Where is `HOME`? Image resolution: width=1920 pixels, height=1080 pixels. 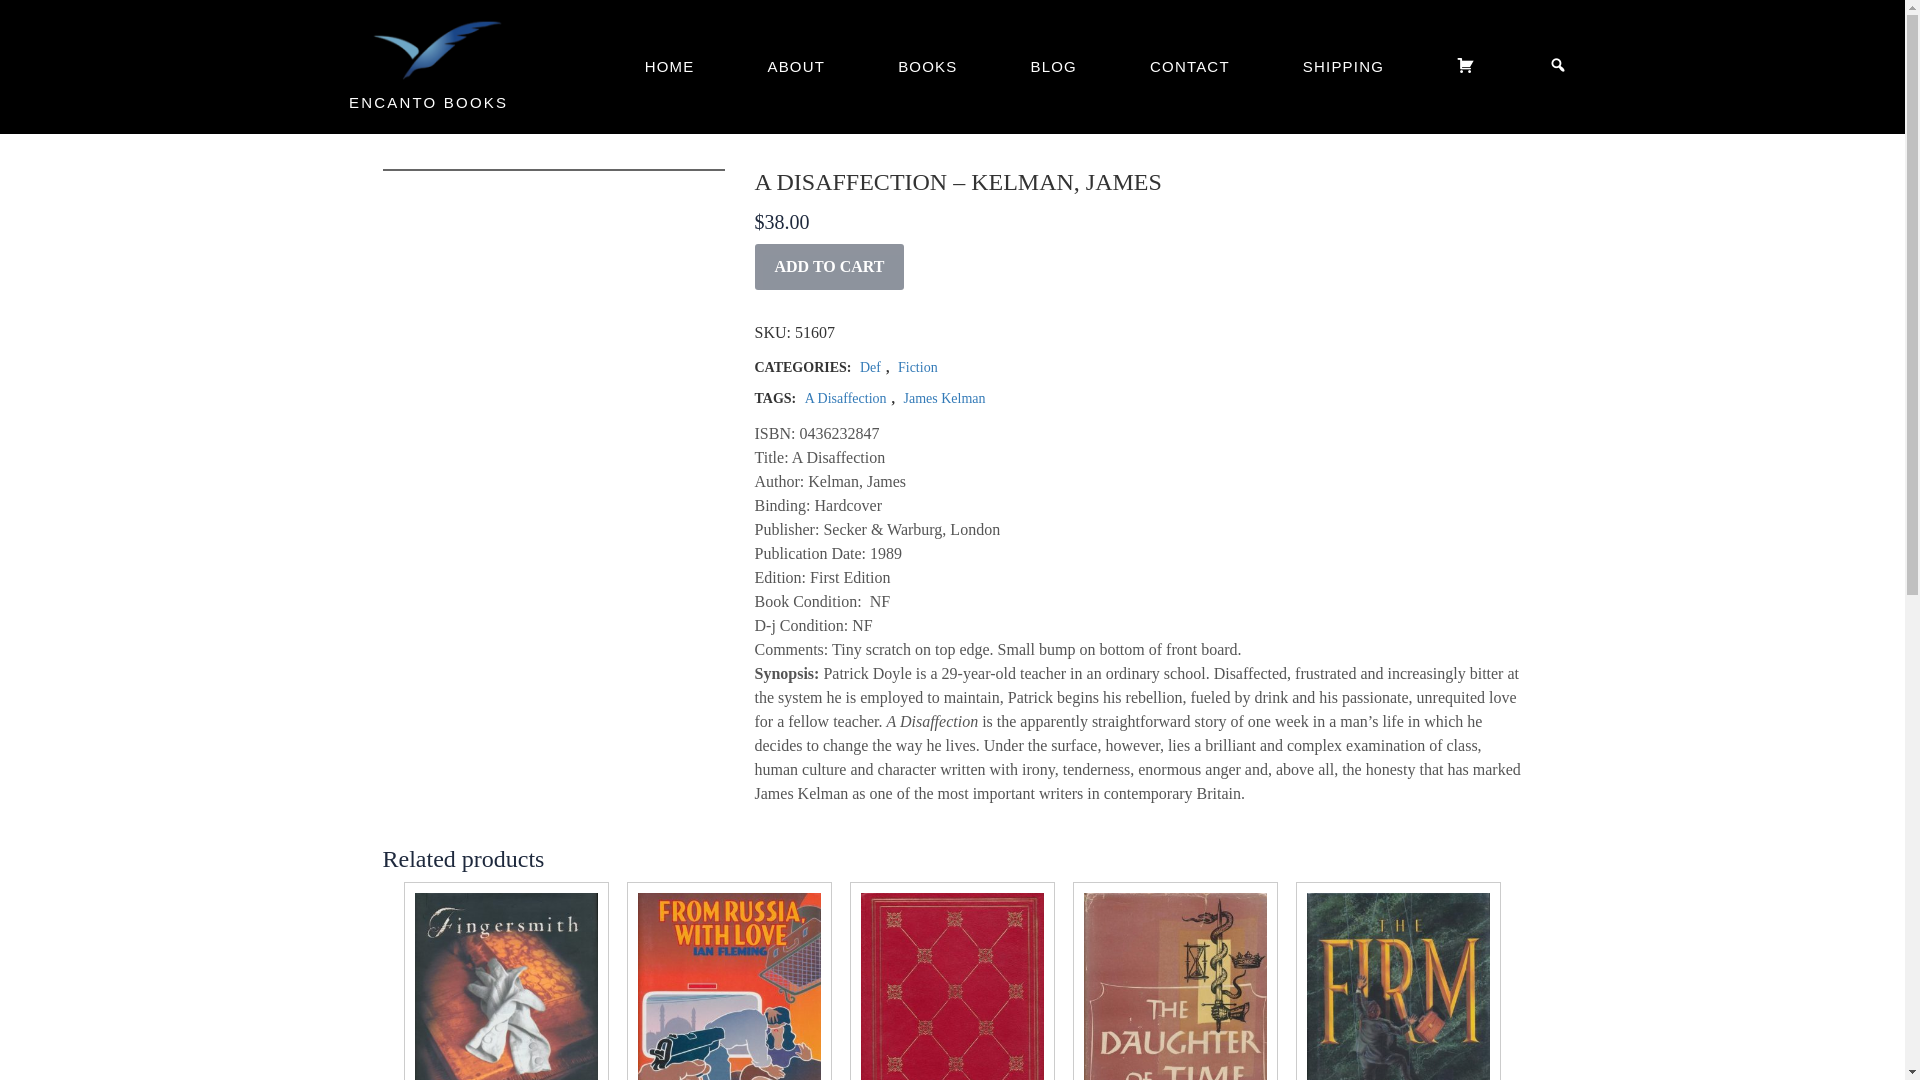 HOME is located at coordinates (670, 66).